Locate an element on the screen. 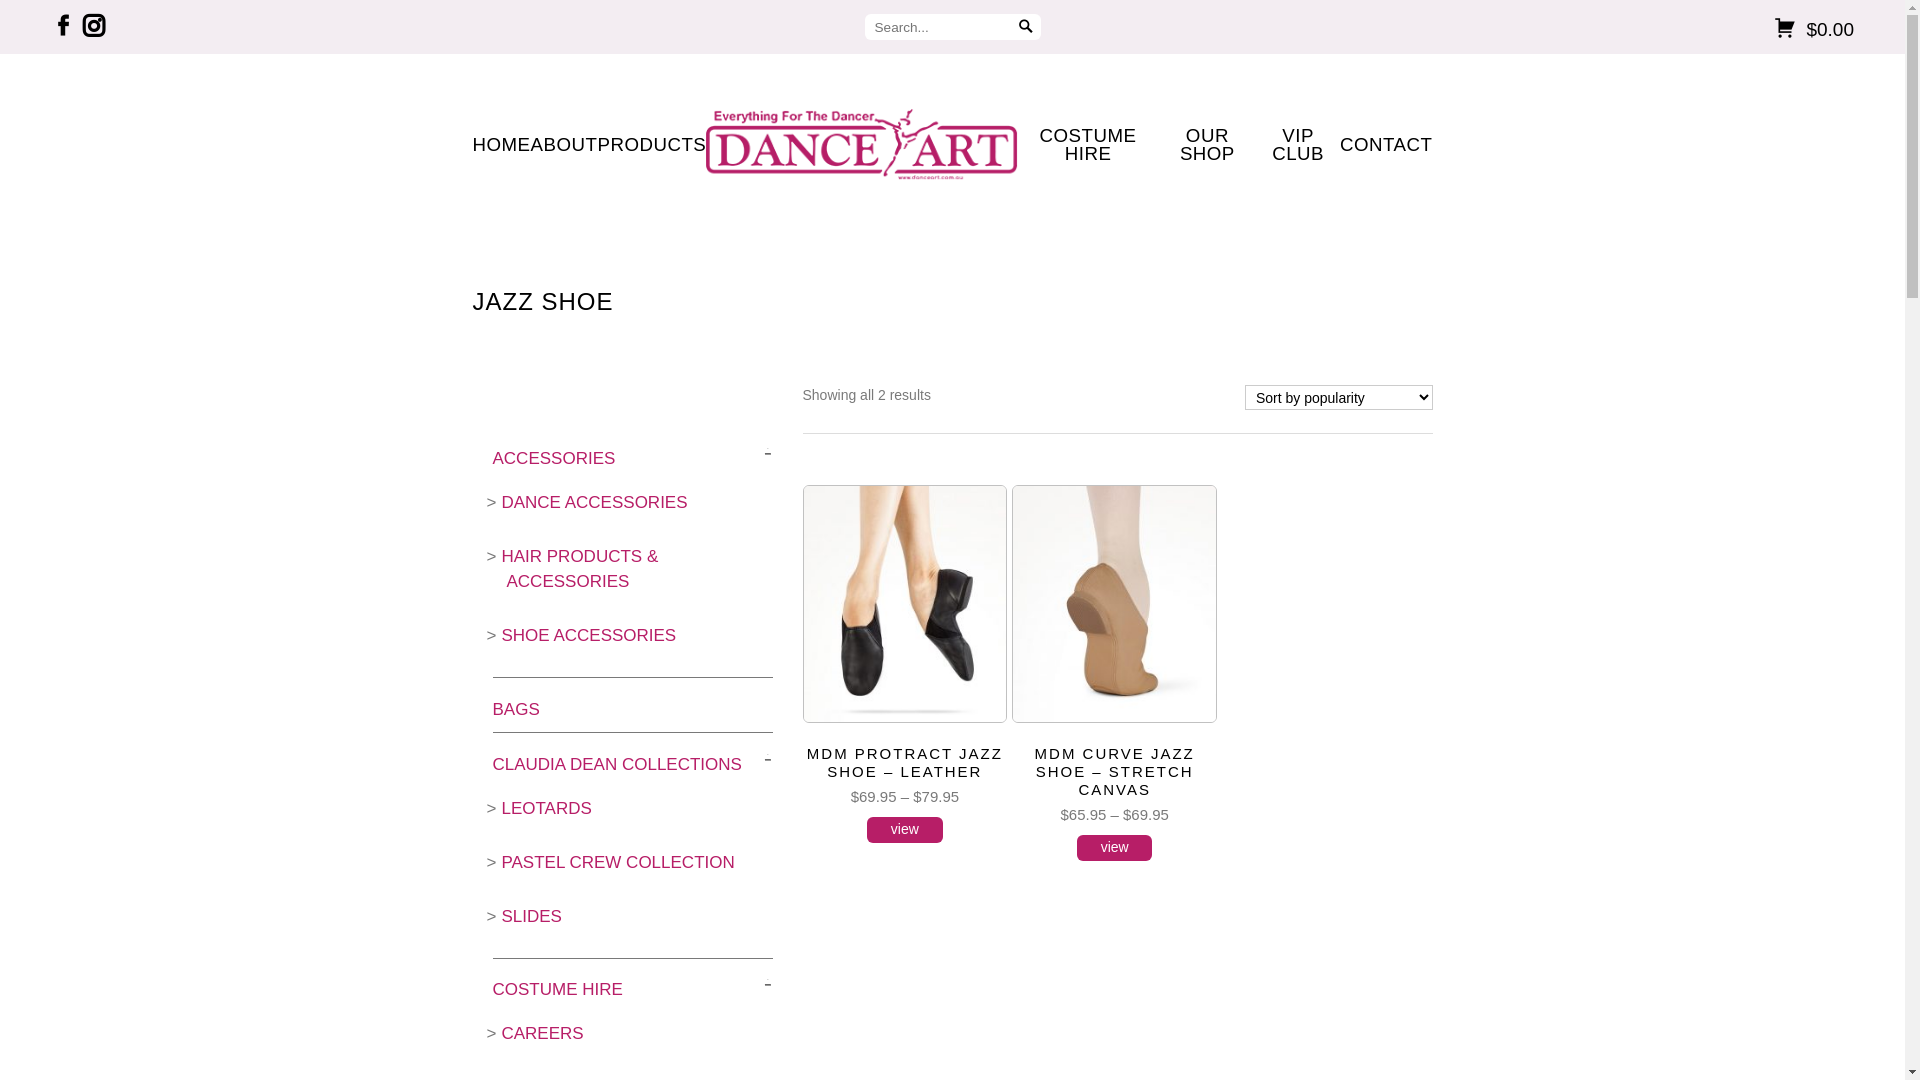 This screenshot has height=1080, width=1920. view is located at coordinates (1115, 848).